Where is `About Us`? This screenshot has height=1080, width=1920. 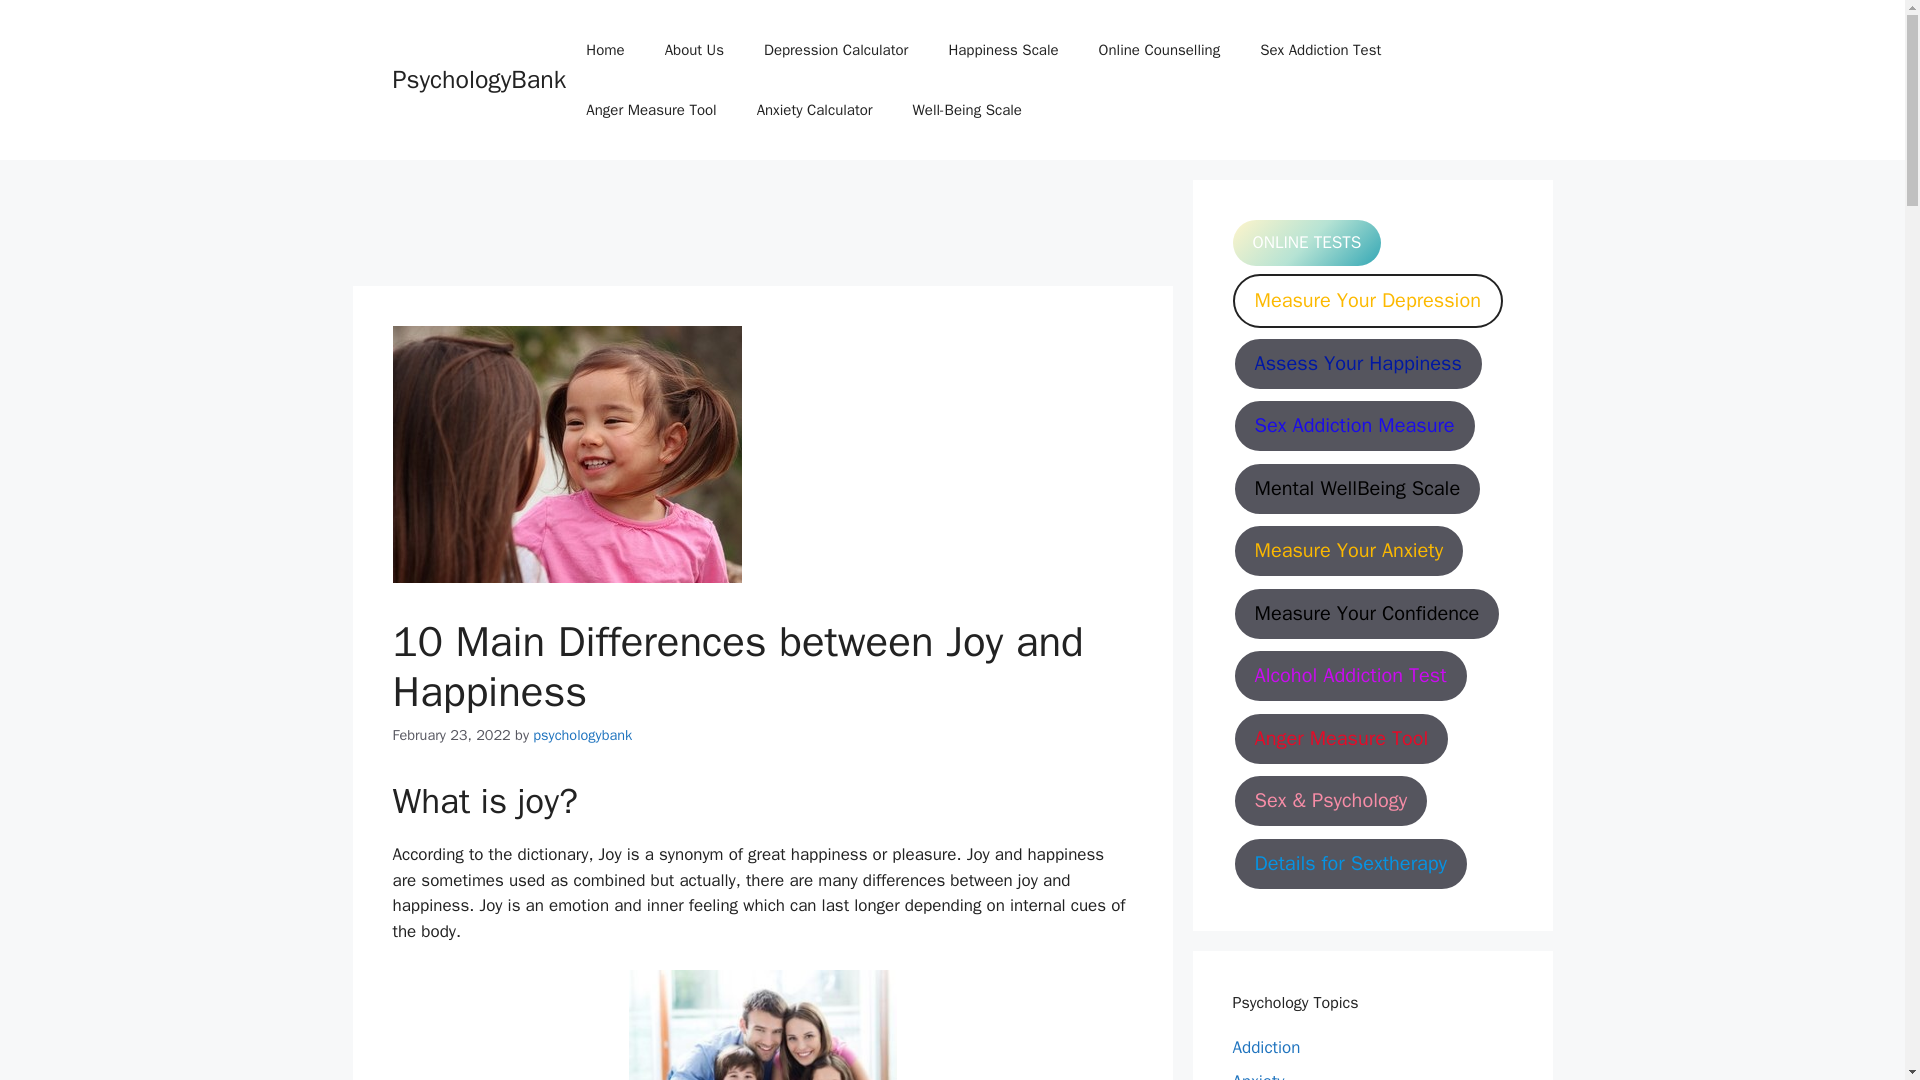 About Us is located at coordinates (694, 50).